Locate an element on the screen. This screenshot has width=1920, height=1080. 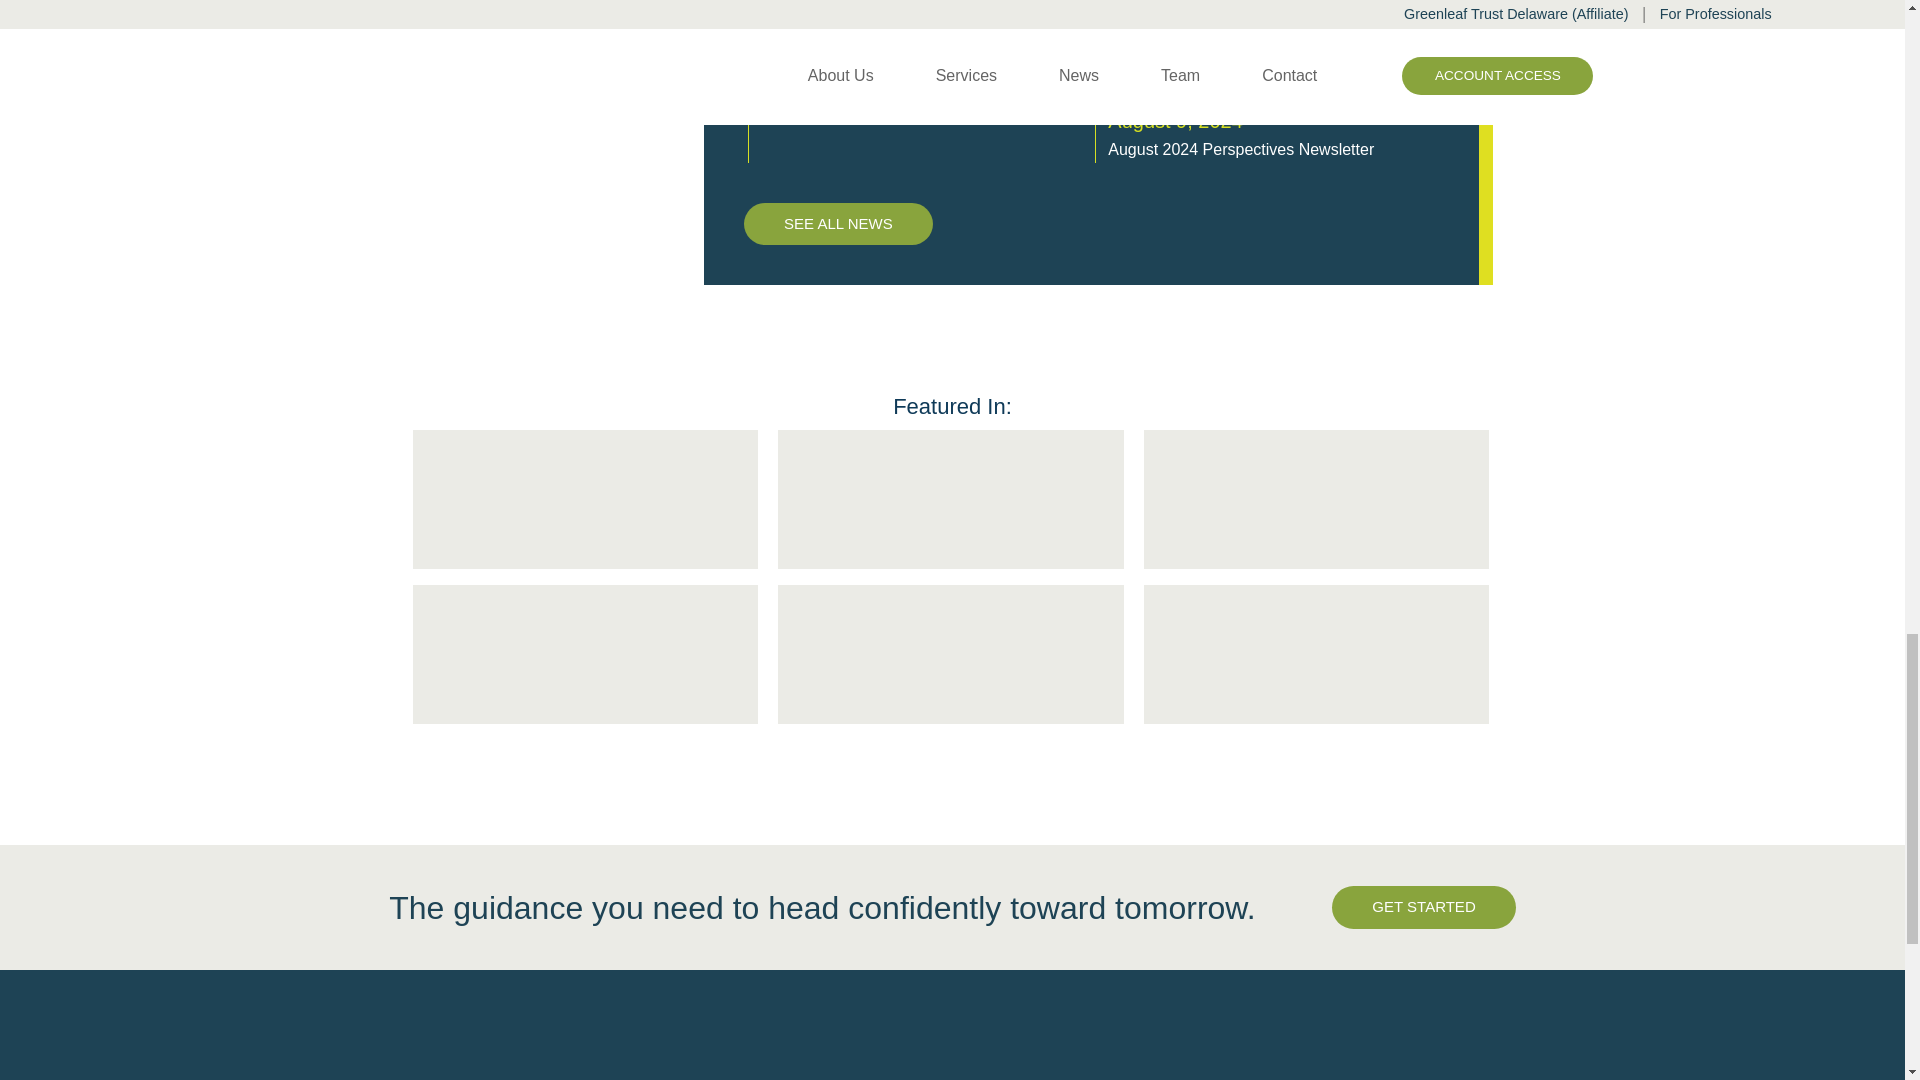
Visit Bloomberg Website is located at coordinates (1317, 654).